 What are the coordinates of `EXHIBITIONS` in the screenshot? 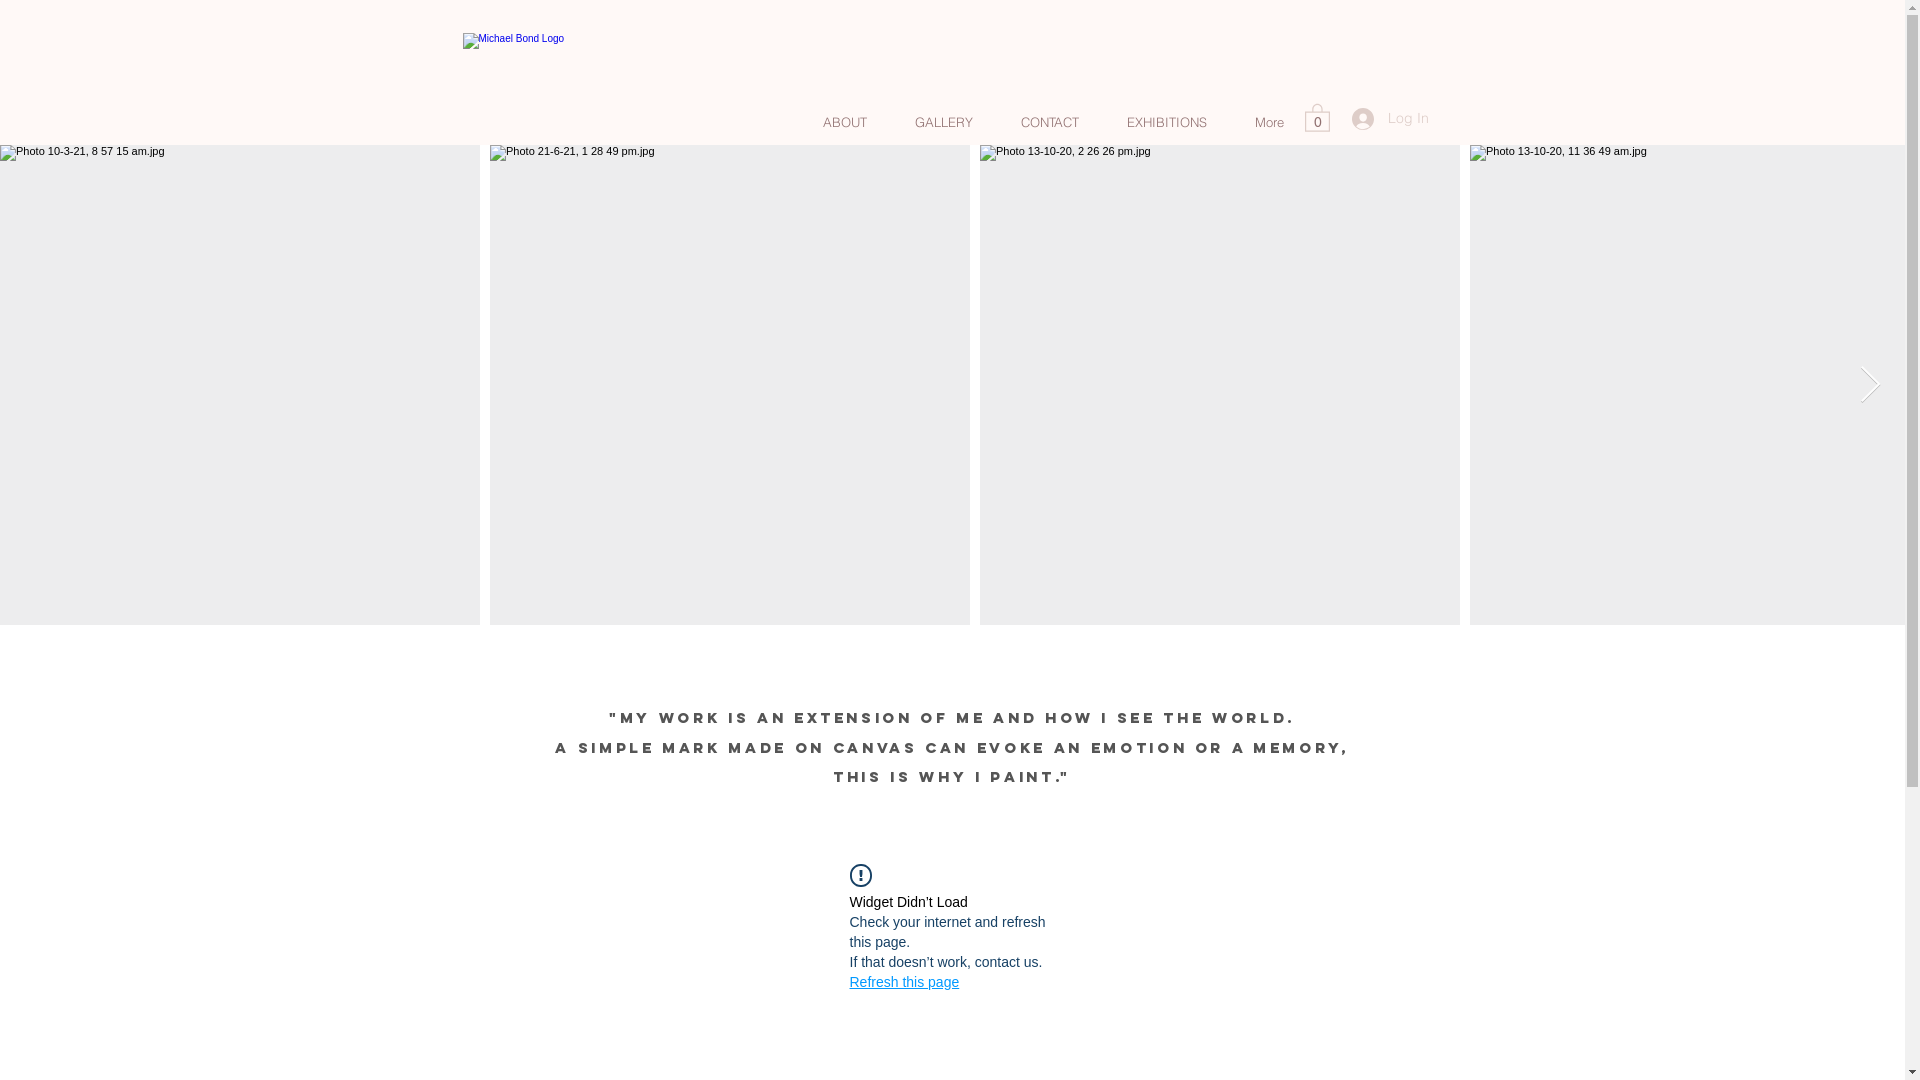 It's located at (1166, 122).